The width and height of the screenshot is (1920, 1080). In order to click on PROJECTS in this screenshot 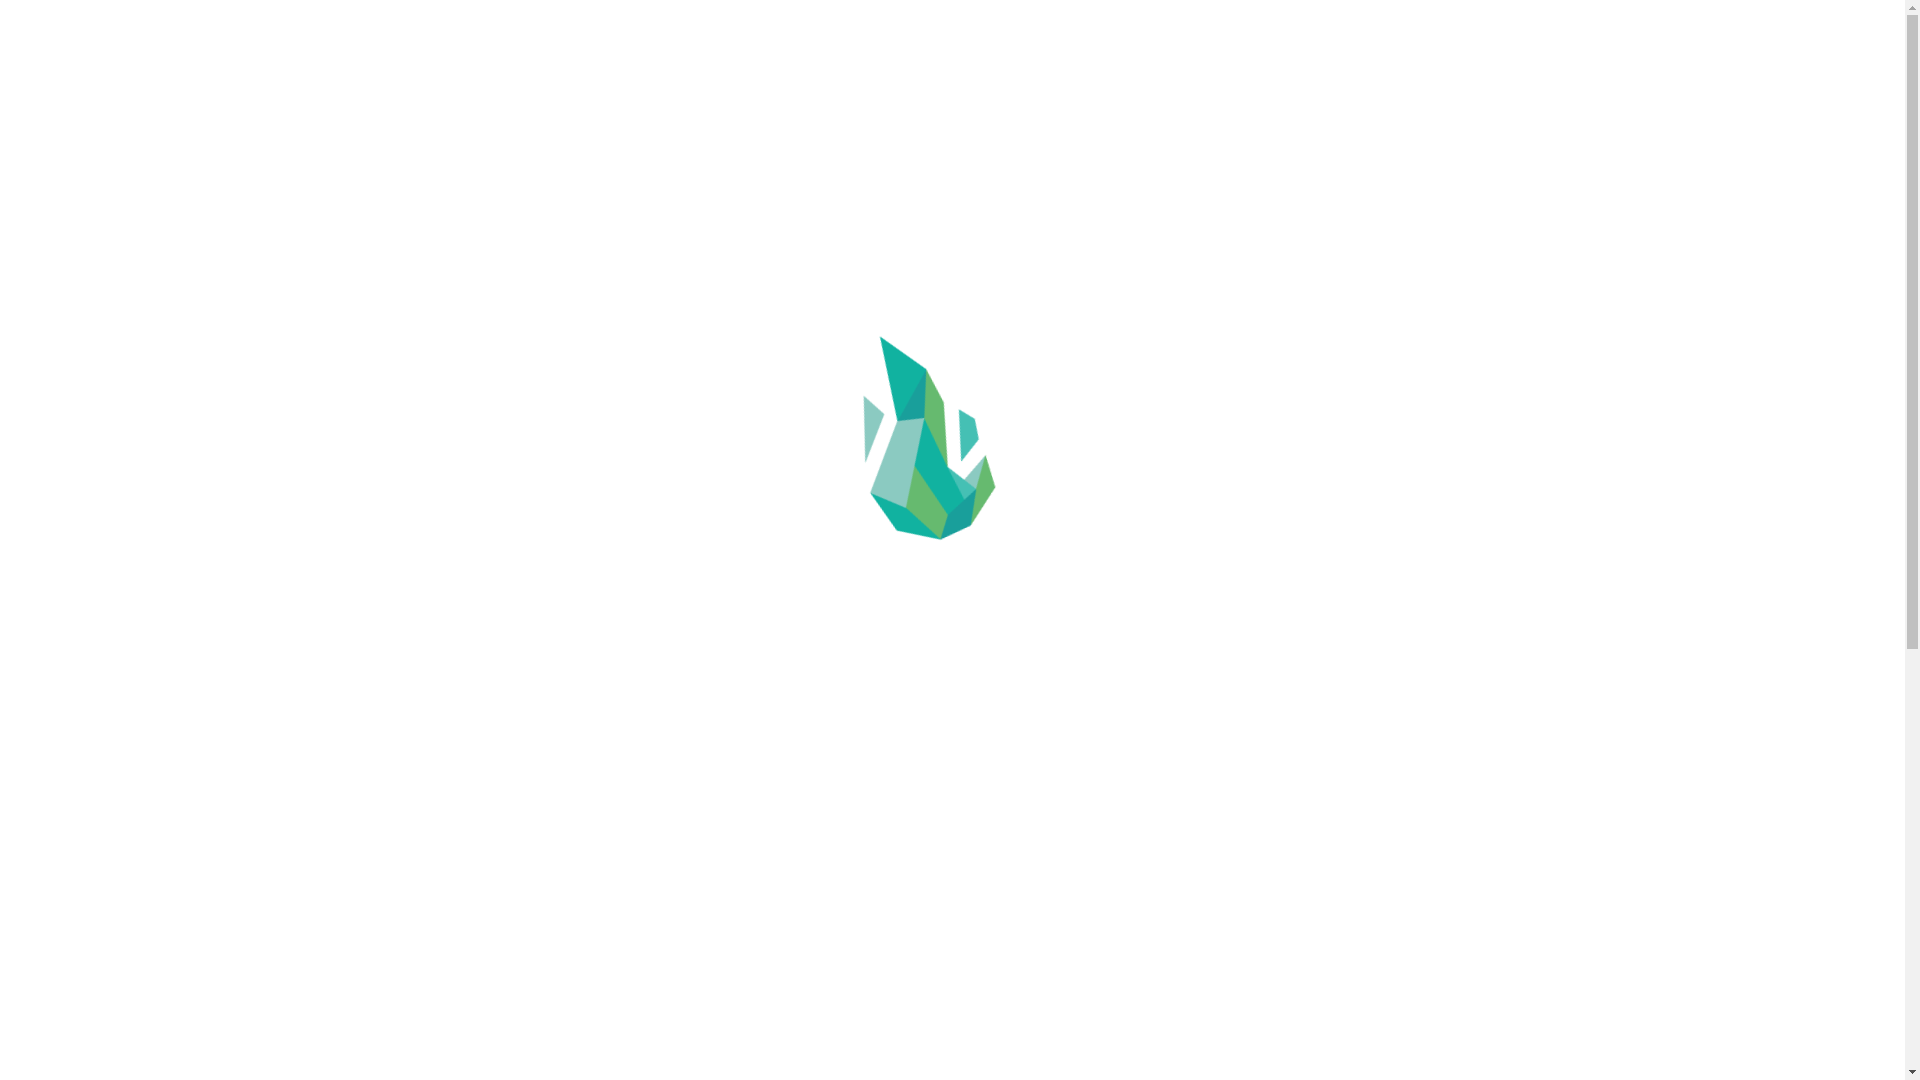, I will do `click(1192, 73)`.